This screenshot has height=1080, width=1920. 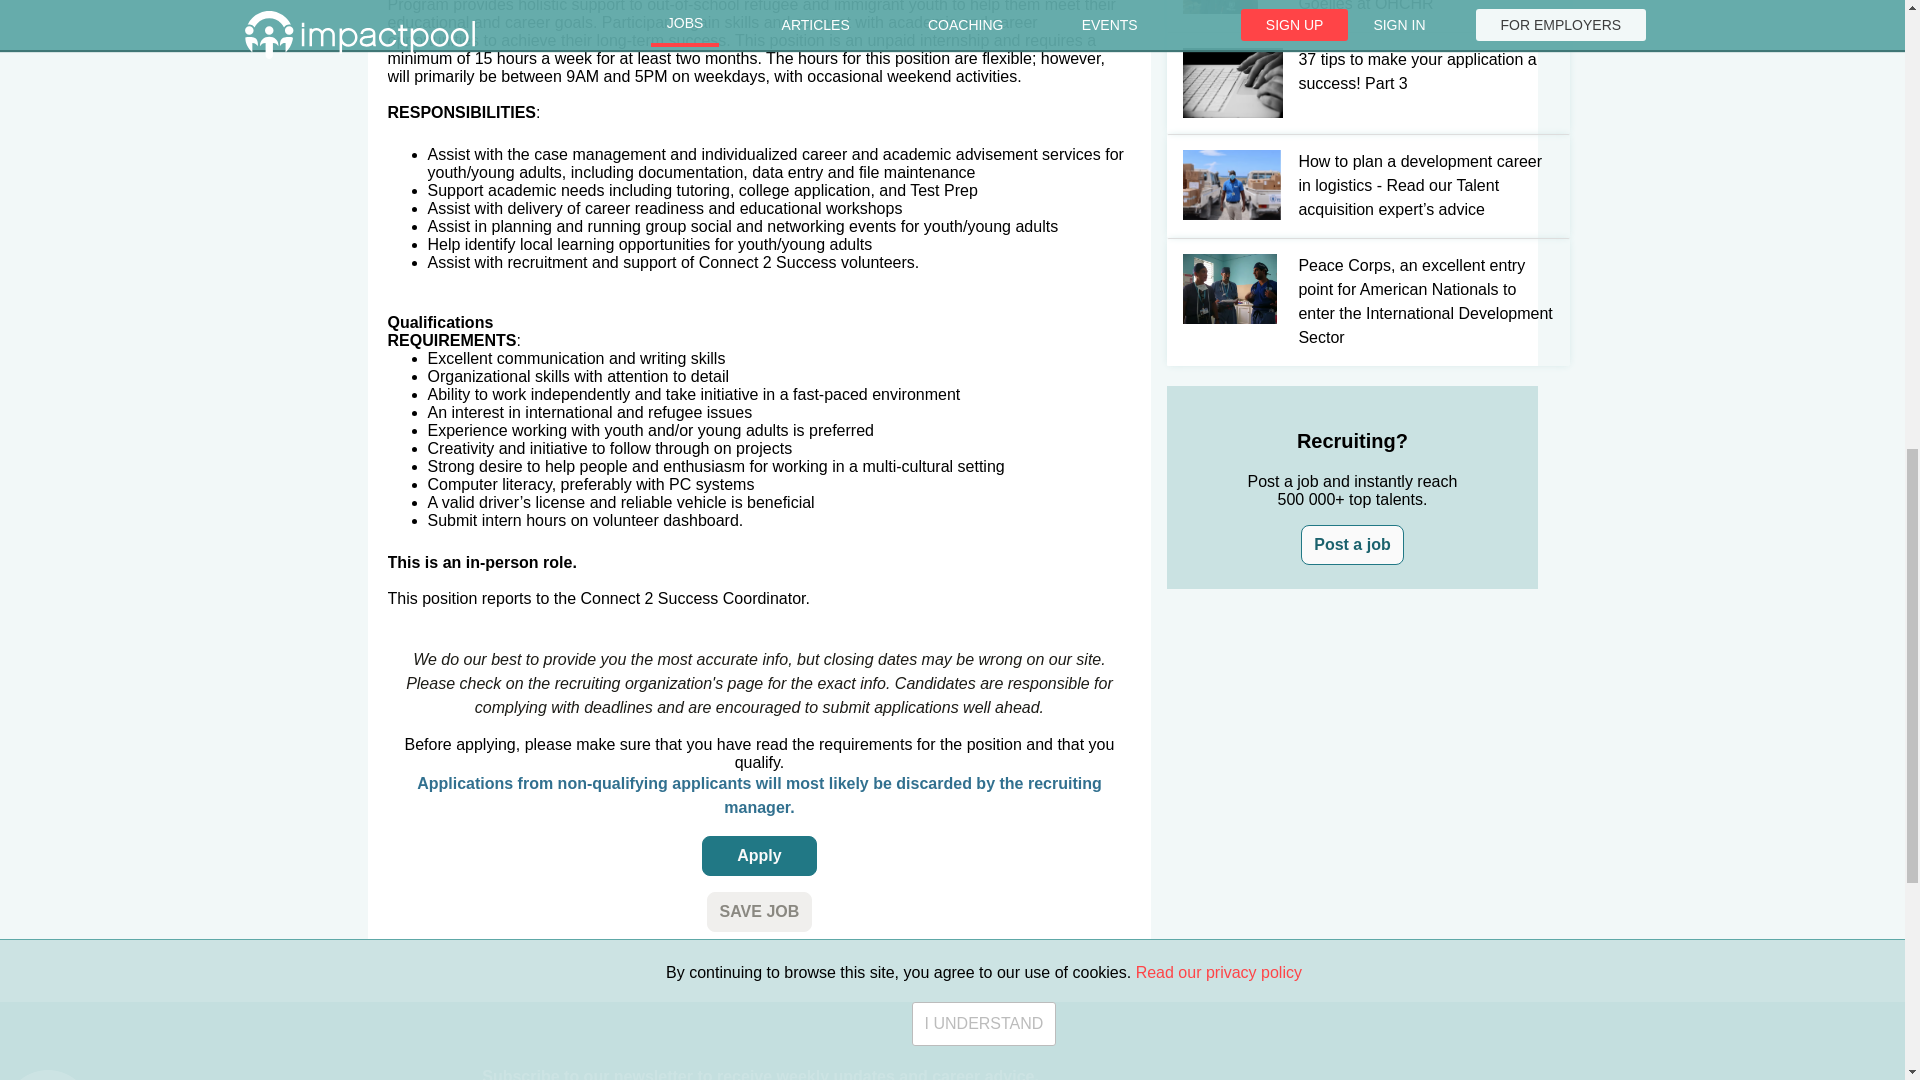 I want to click on I UNDERSTAND, so click(x=984, y=48).